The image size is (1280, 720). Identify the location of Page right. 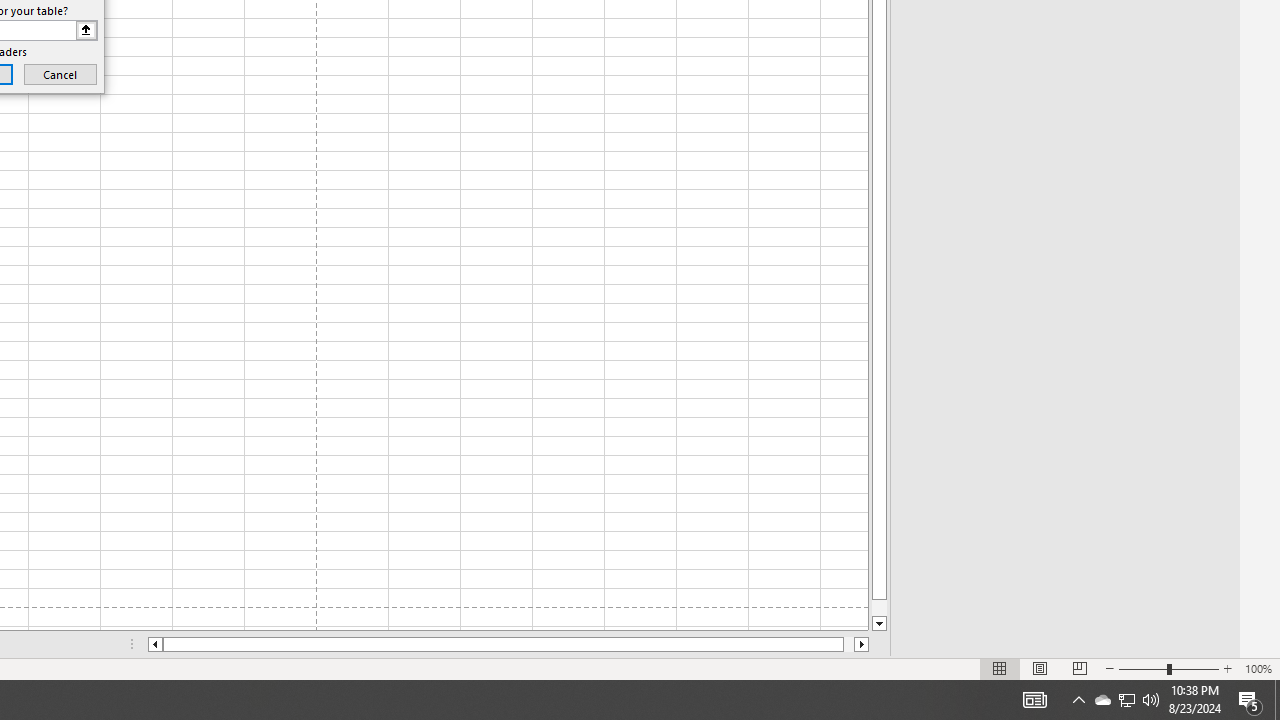
(848, 644).